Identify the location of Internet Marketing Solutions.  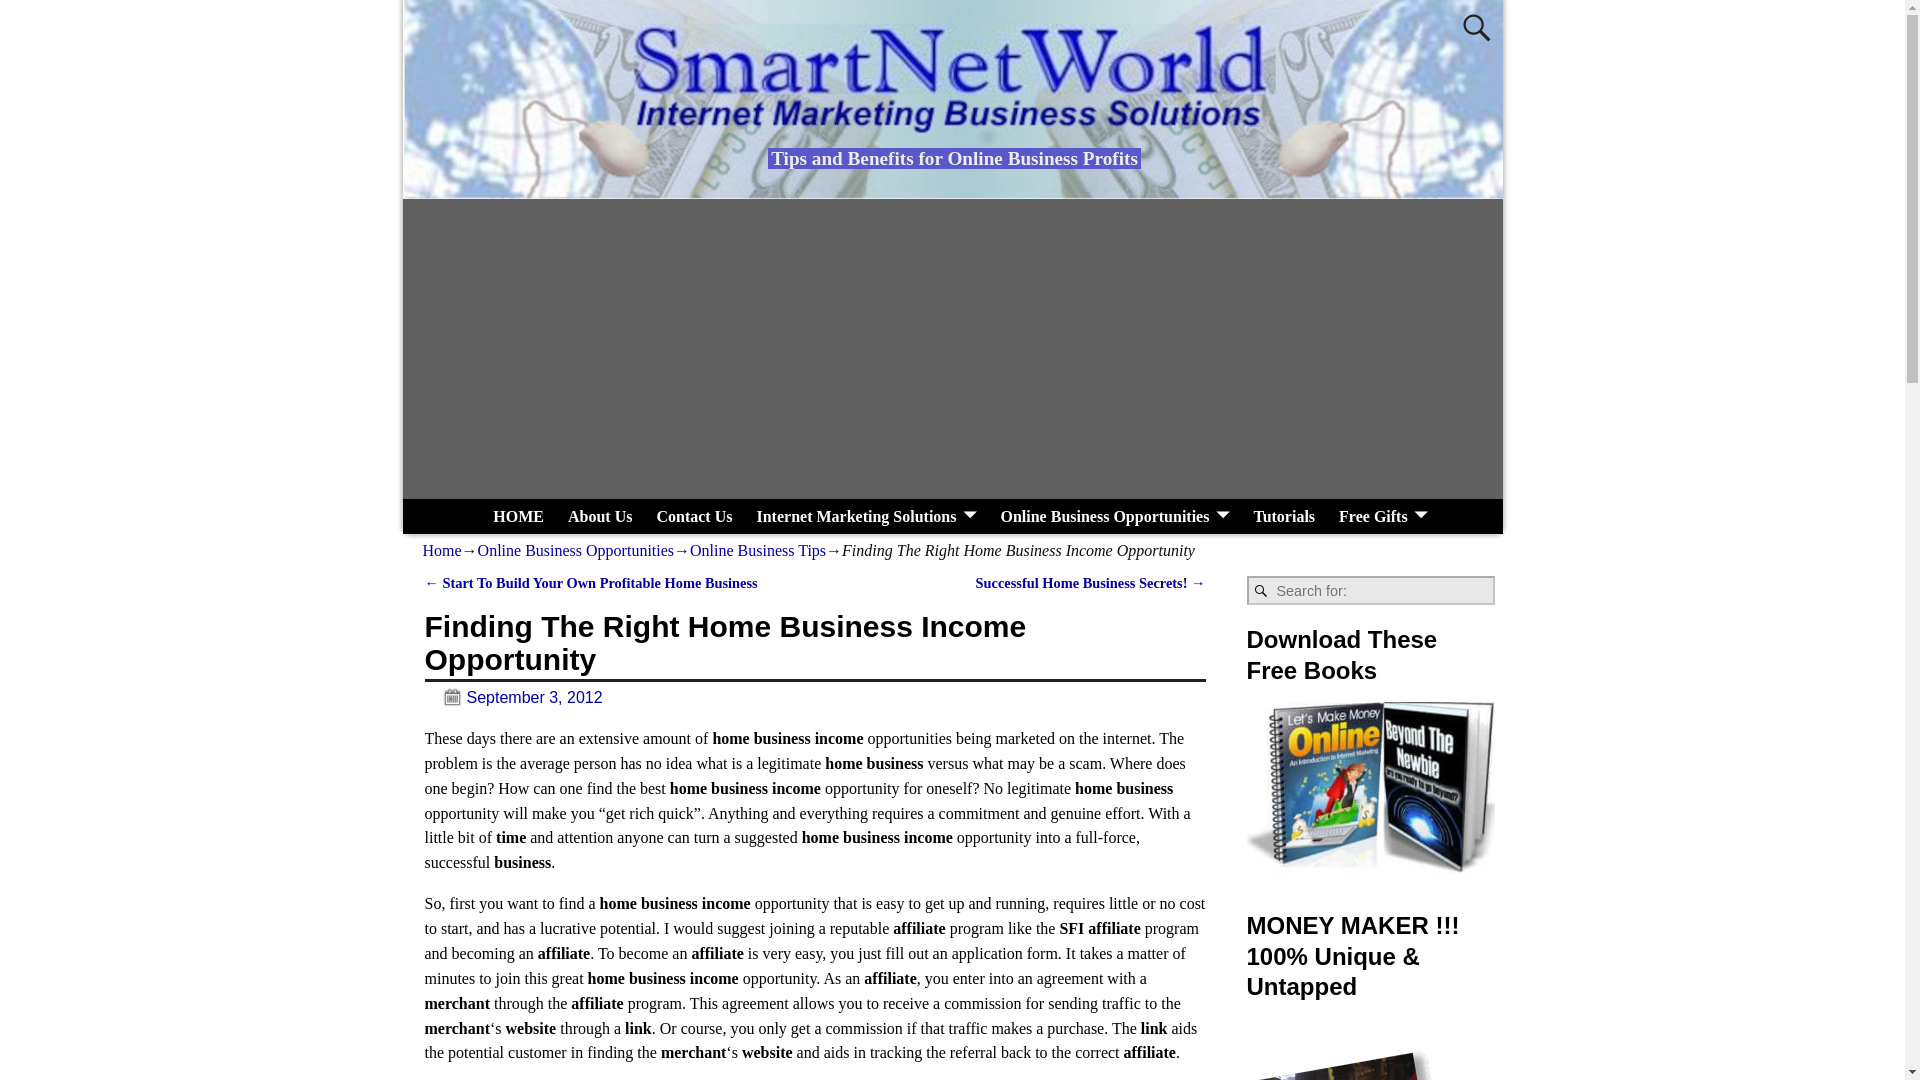
(866, 516).